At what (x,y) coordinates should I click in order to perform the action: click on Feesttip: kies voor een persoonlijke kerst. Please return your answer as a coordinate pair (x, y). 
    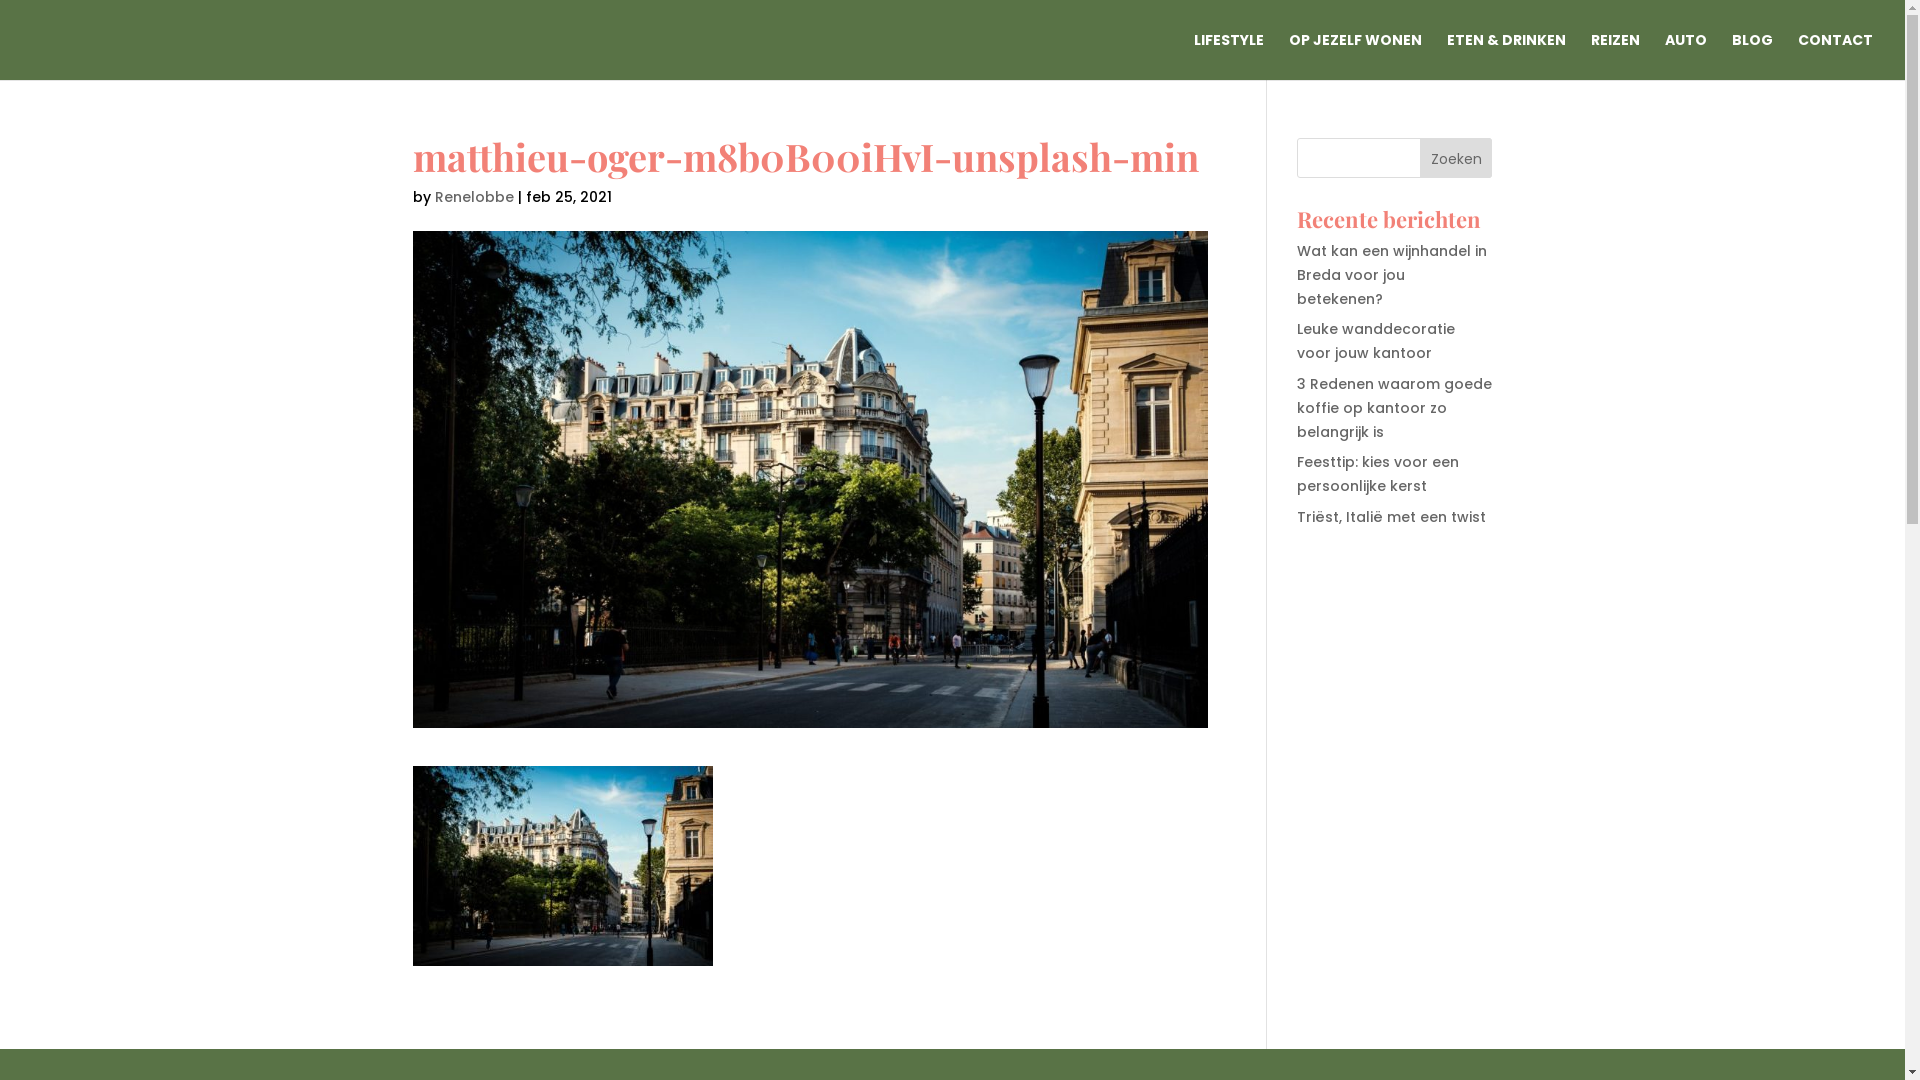
    Looking at the image, I should click on (1378, 474).